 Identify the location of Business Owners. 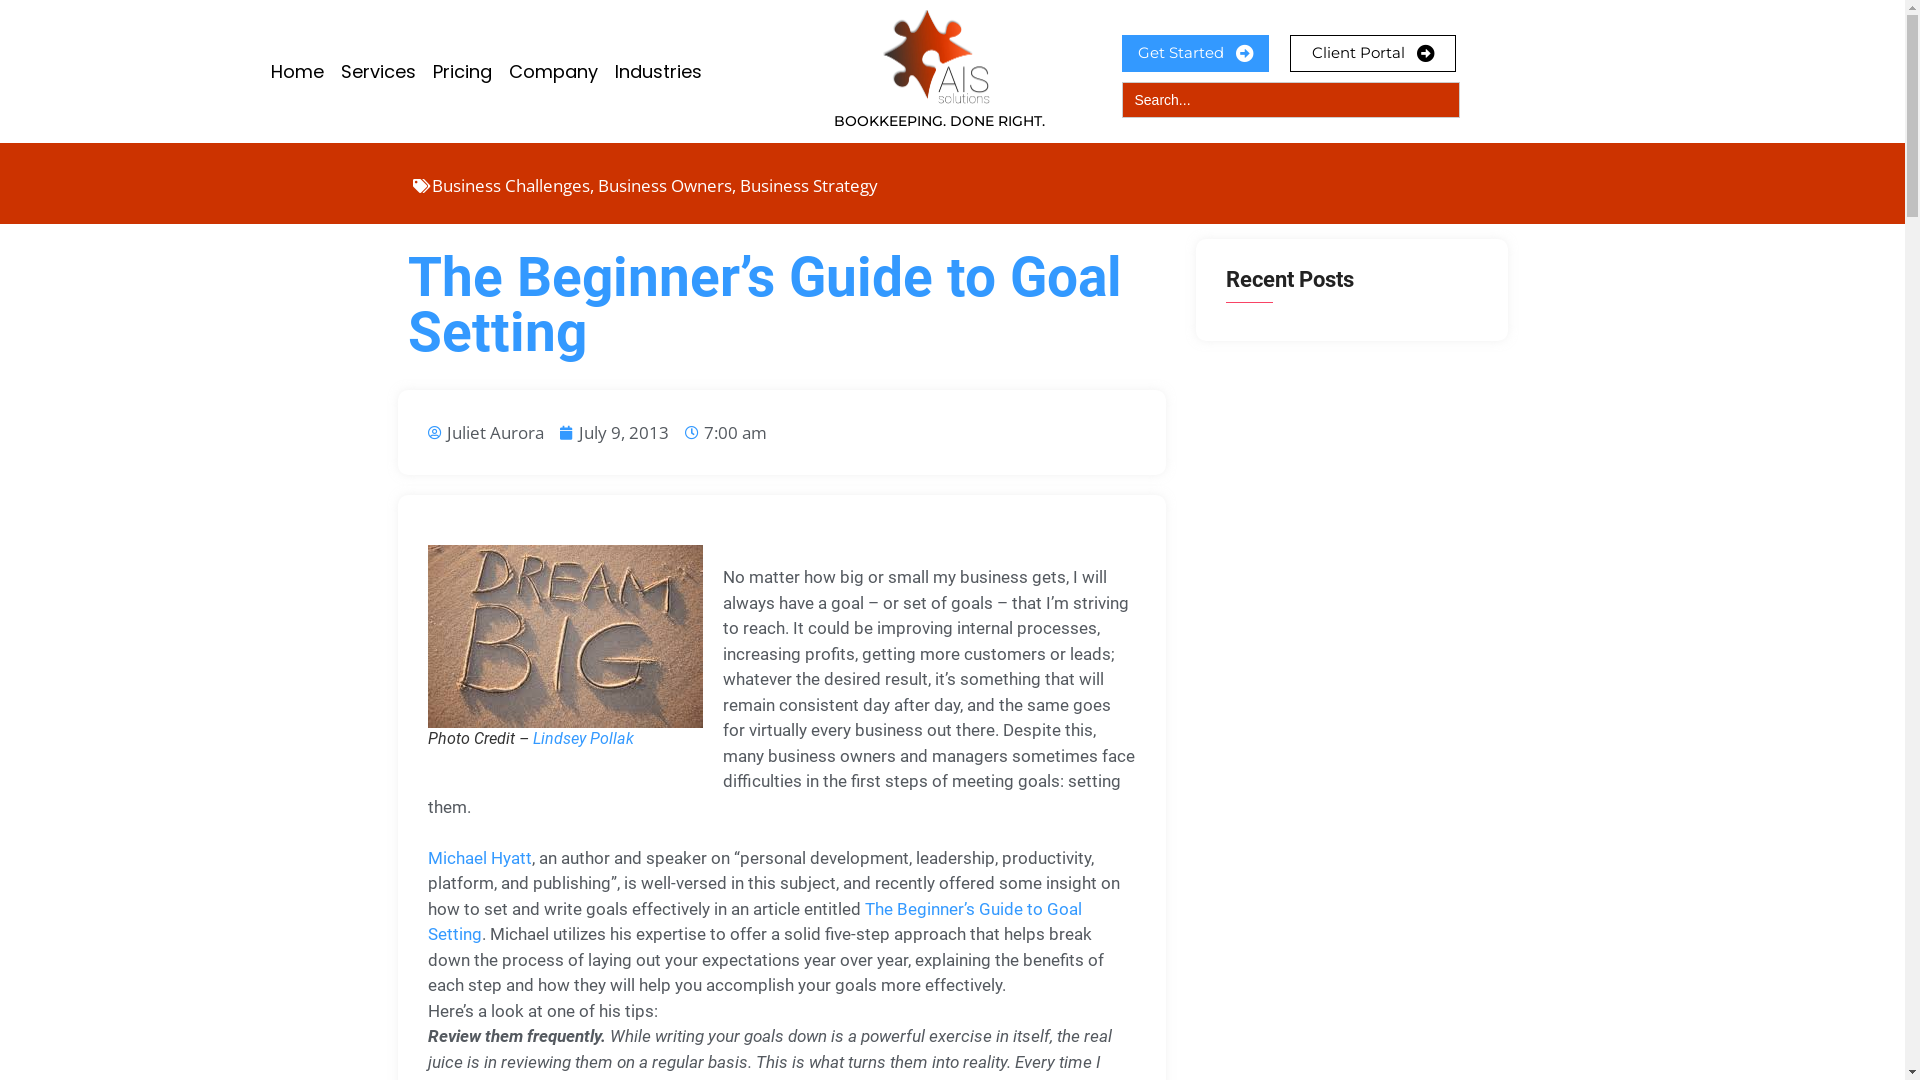
(665, 186).